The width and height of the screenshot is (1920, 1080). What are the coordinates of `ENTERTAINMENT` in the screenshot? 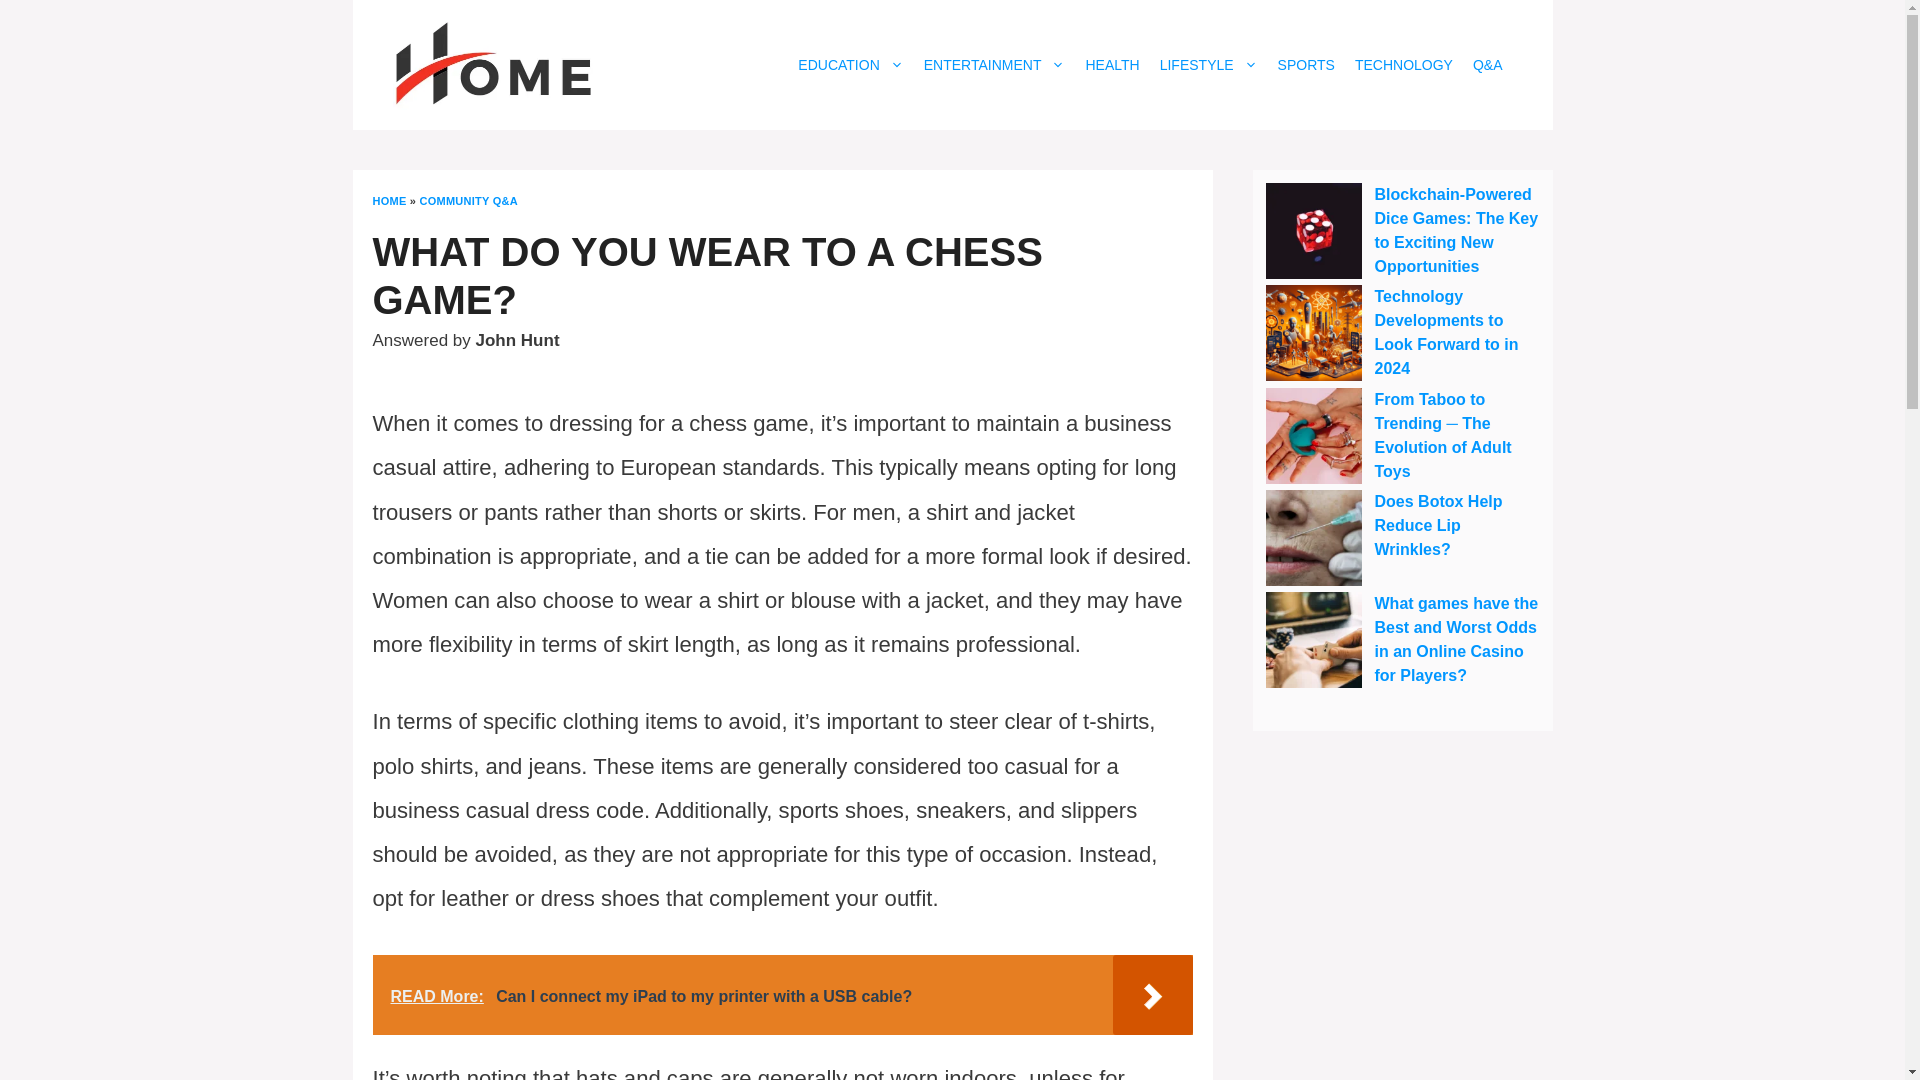 It's located at (994, 64).